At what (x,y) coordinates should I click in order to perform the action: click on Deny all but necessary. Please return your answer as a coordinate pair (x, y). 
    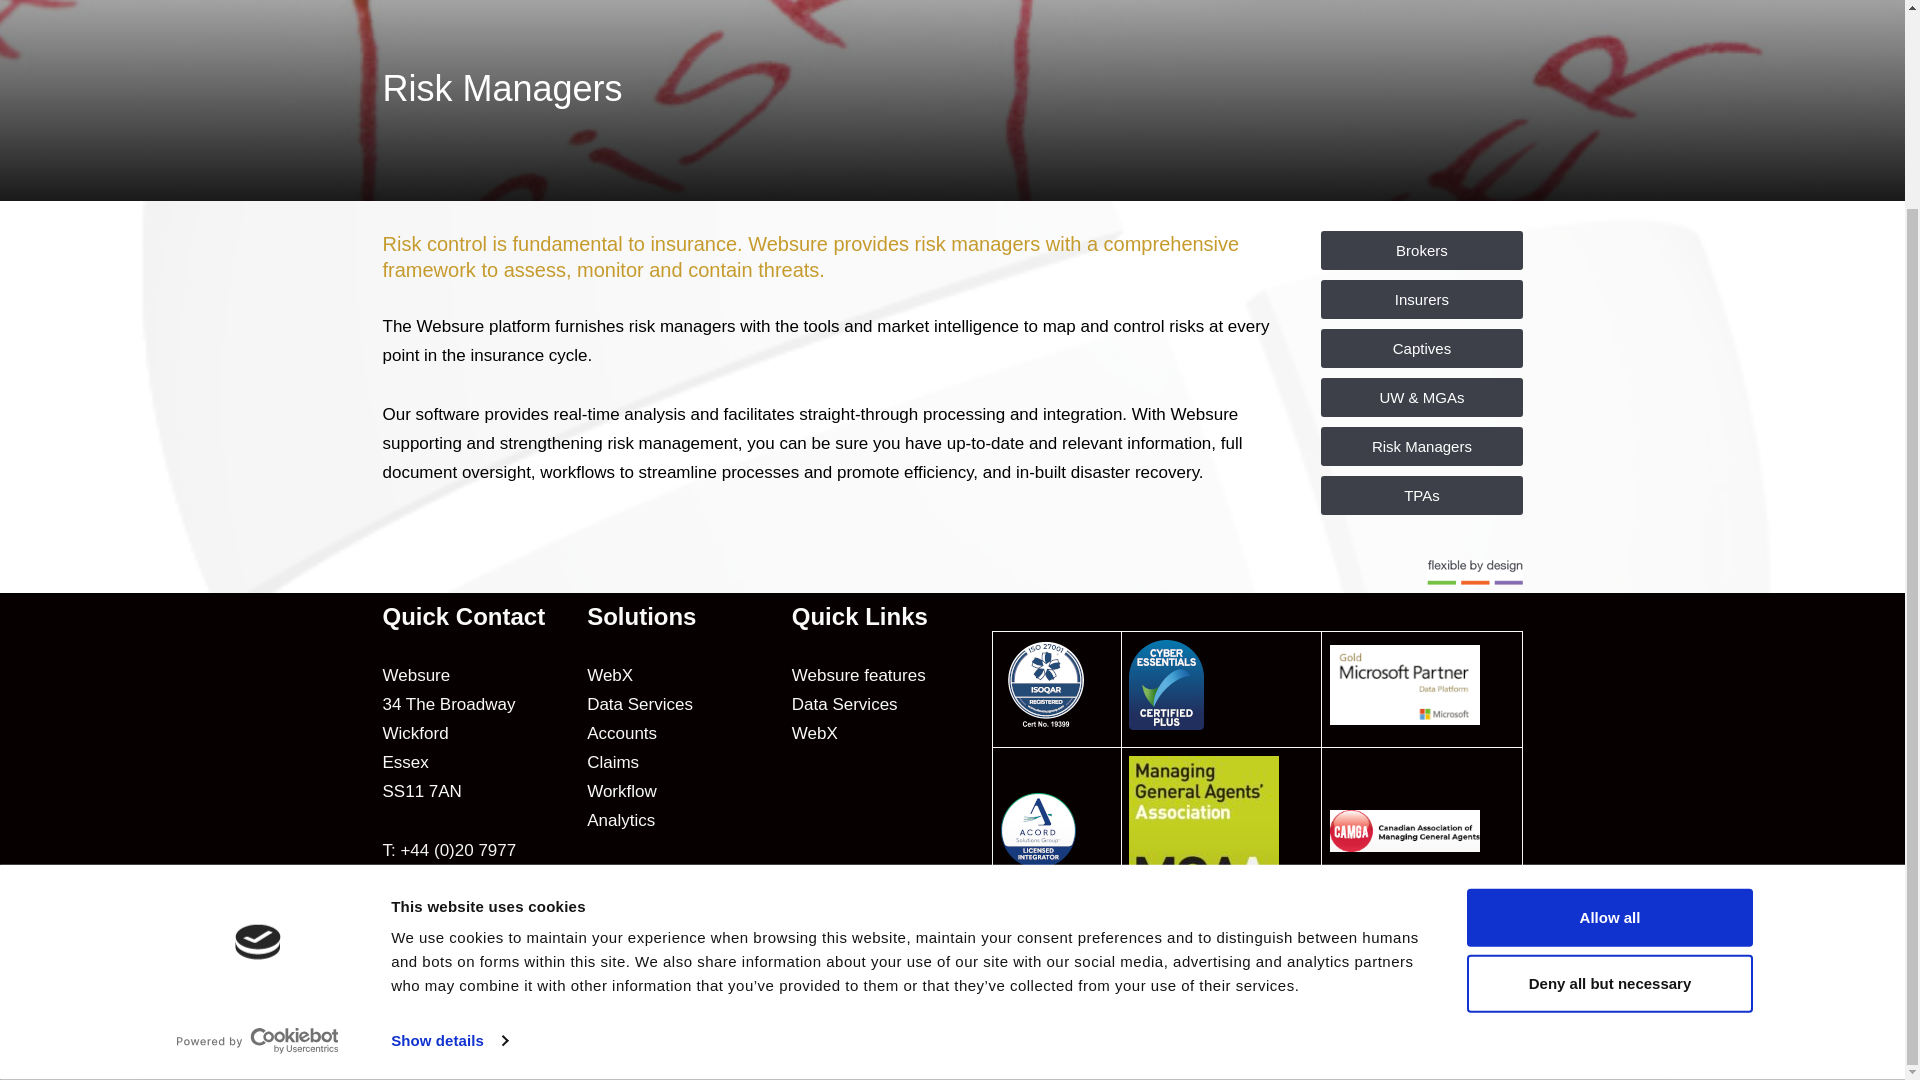
    Looking at the image, I should click on (1608, 737).